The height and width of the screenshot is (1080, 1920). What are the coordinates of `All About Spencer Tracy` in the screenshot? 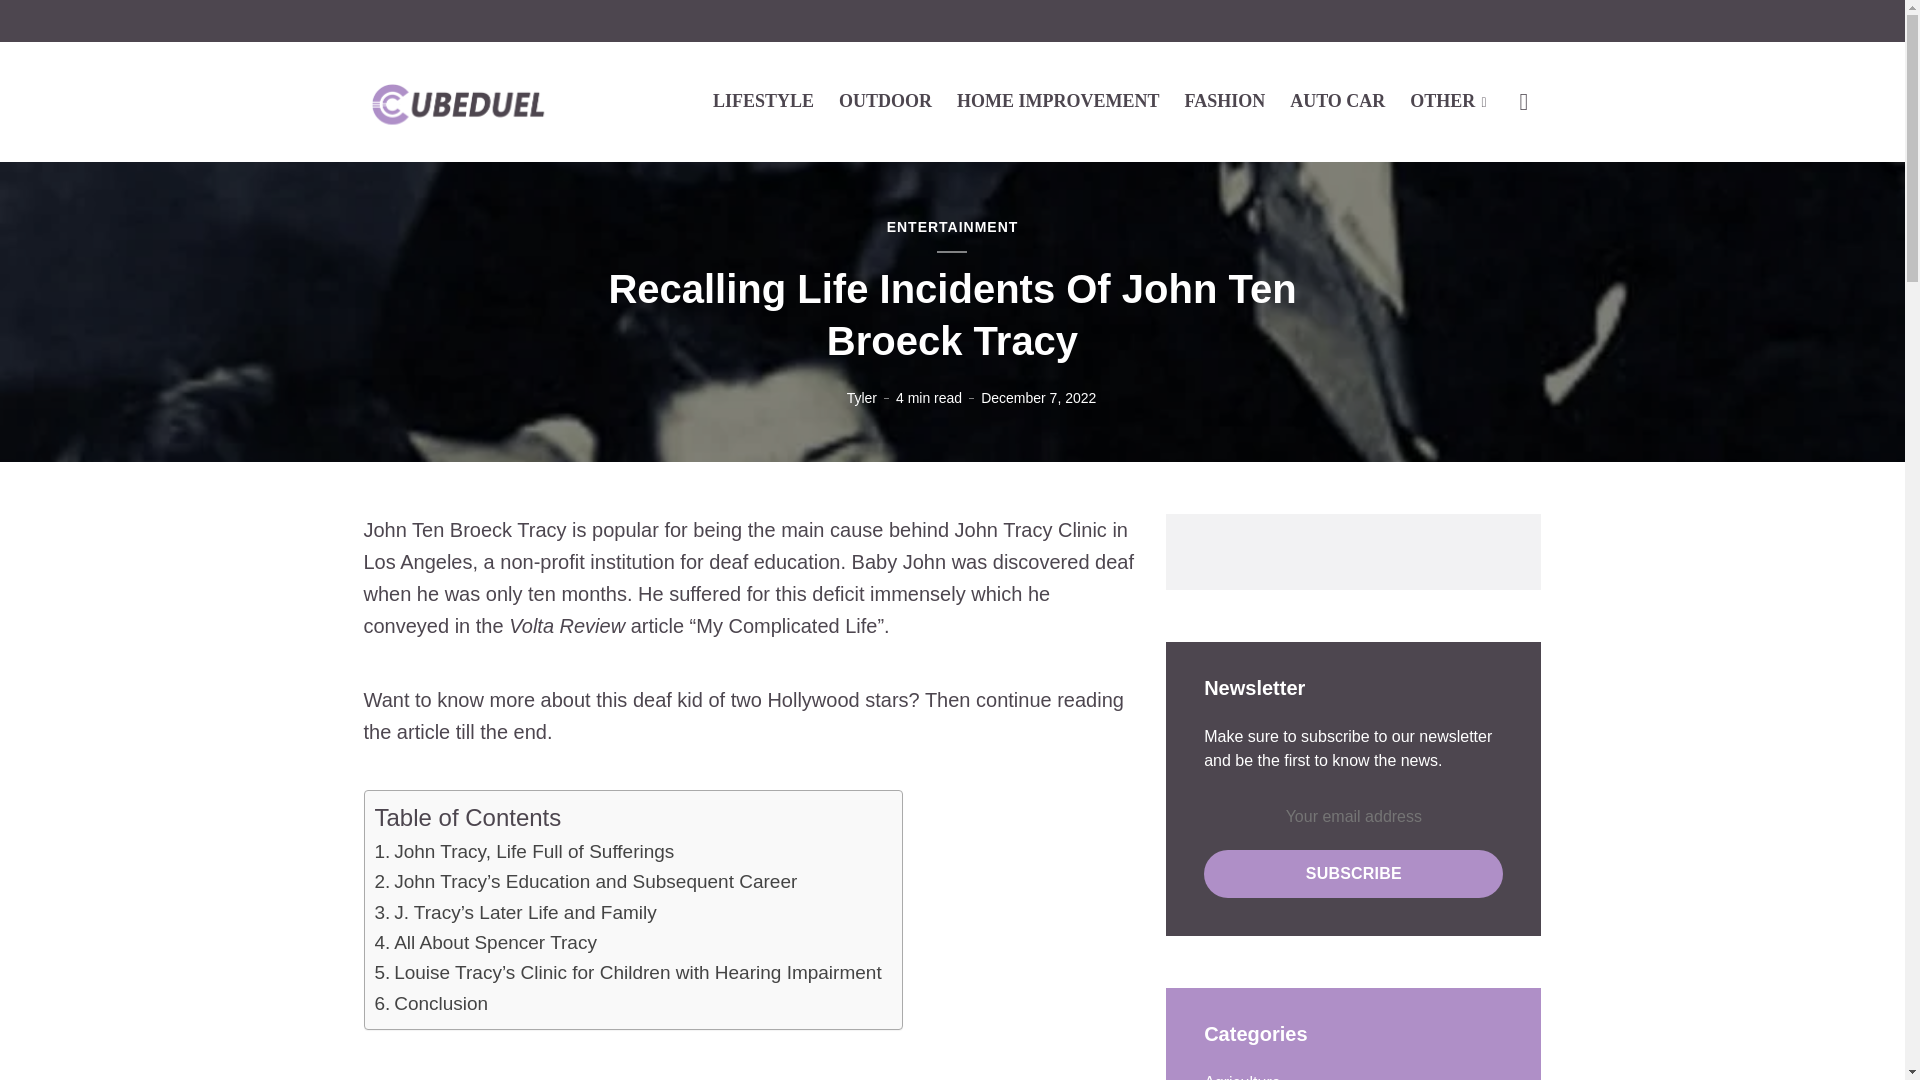 It's located at (495, 943).